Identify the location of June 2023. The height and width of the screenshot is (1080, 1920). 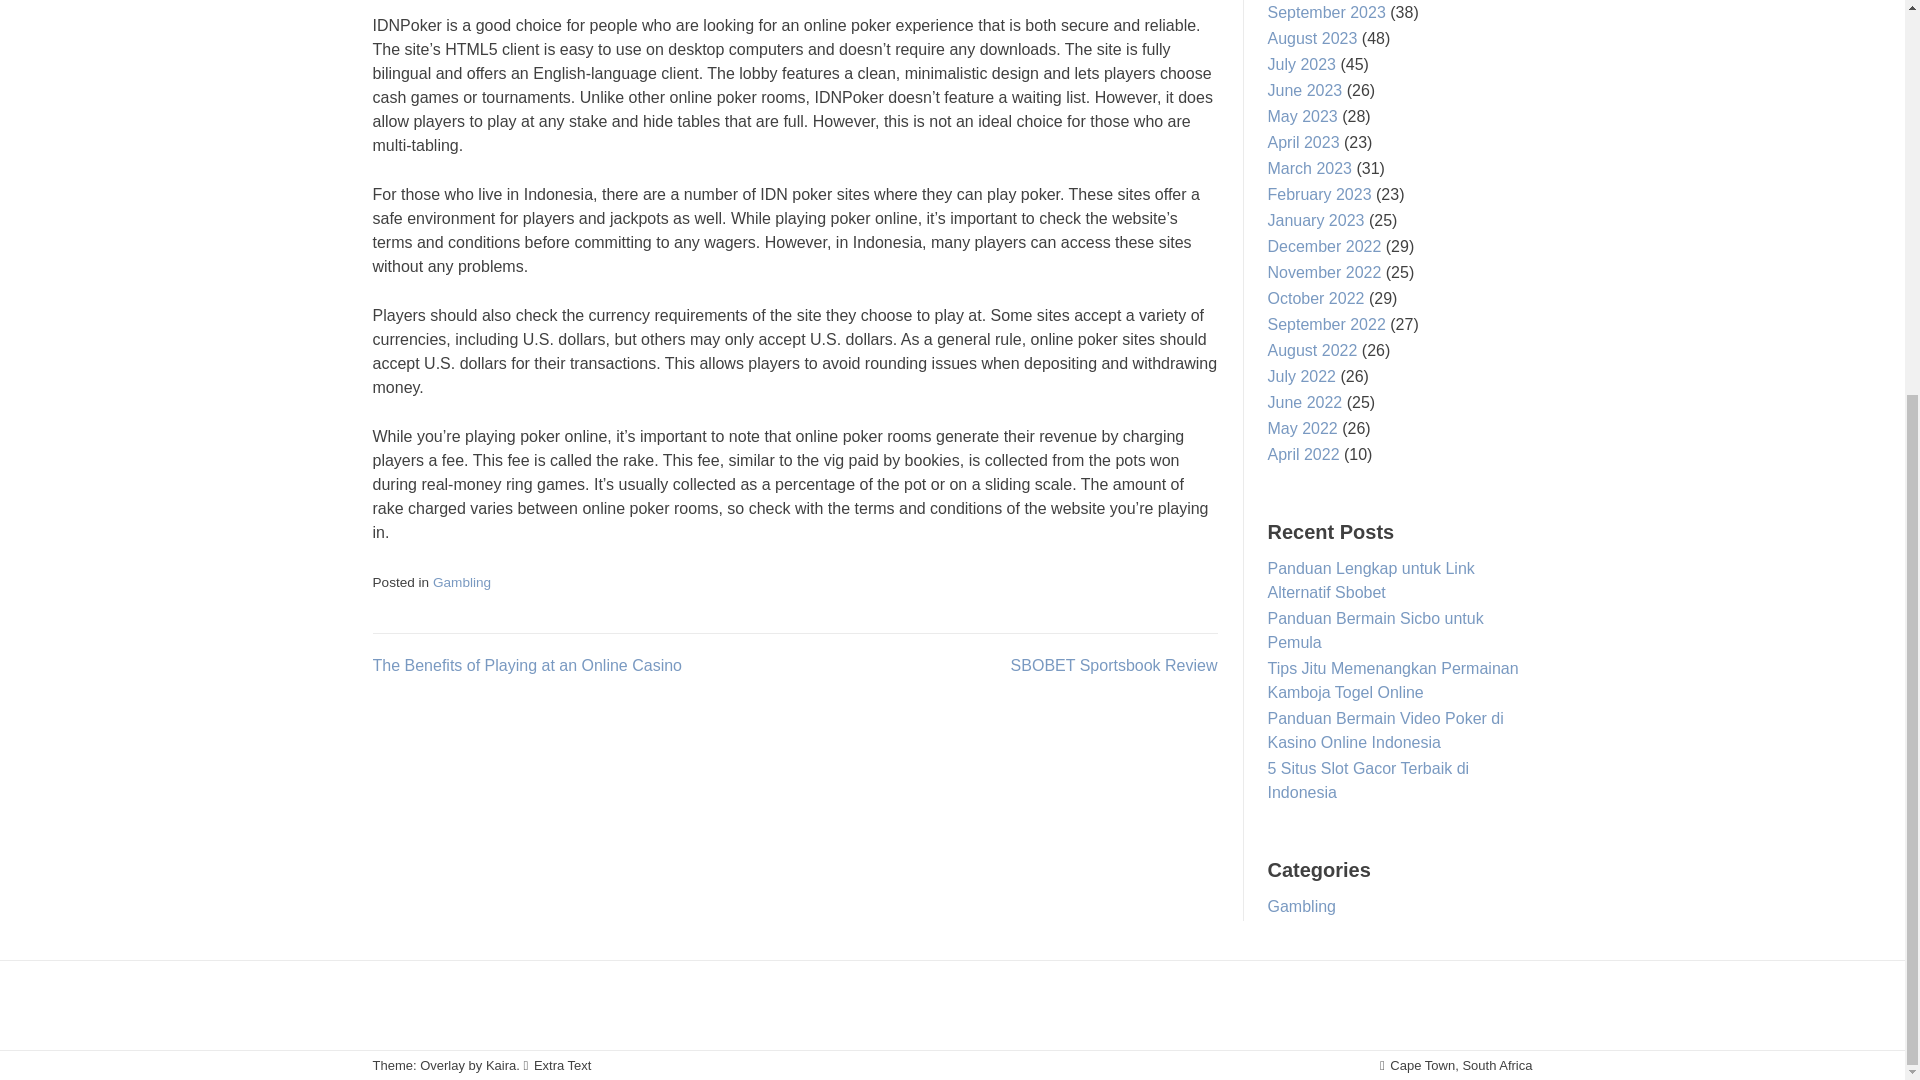
(1304, 90).